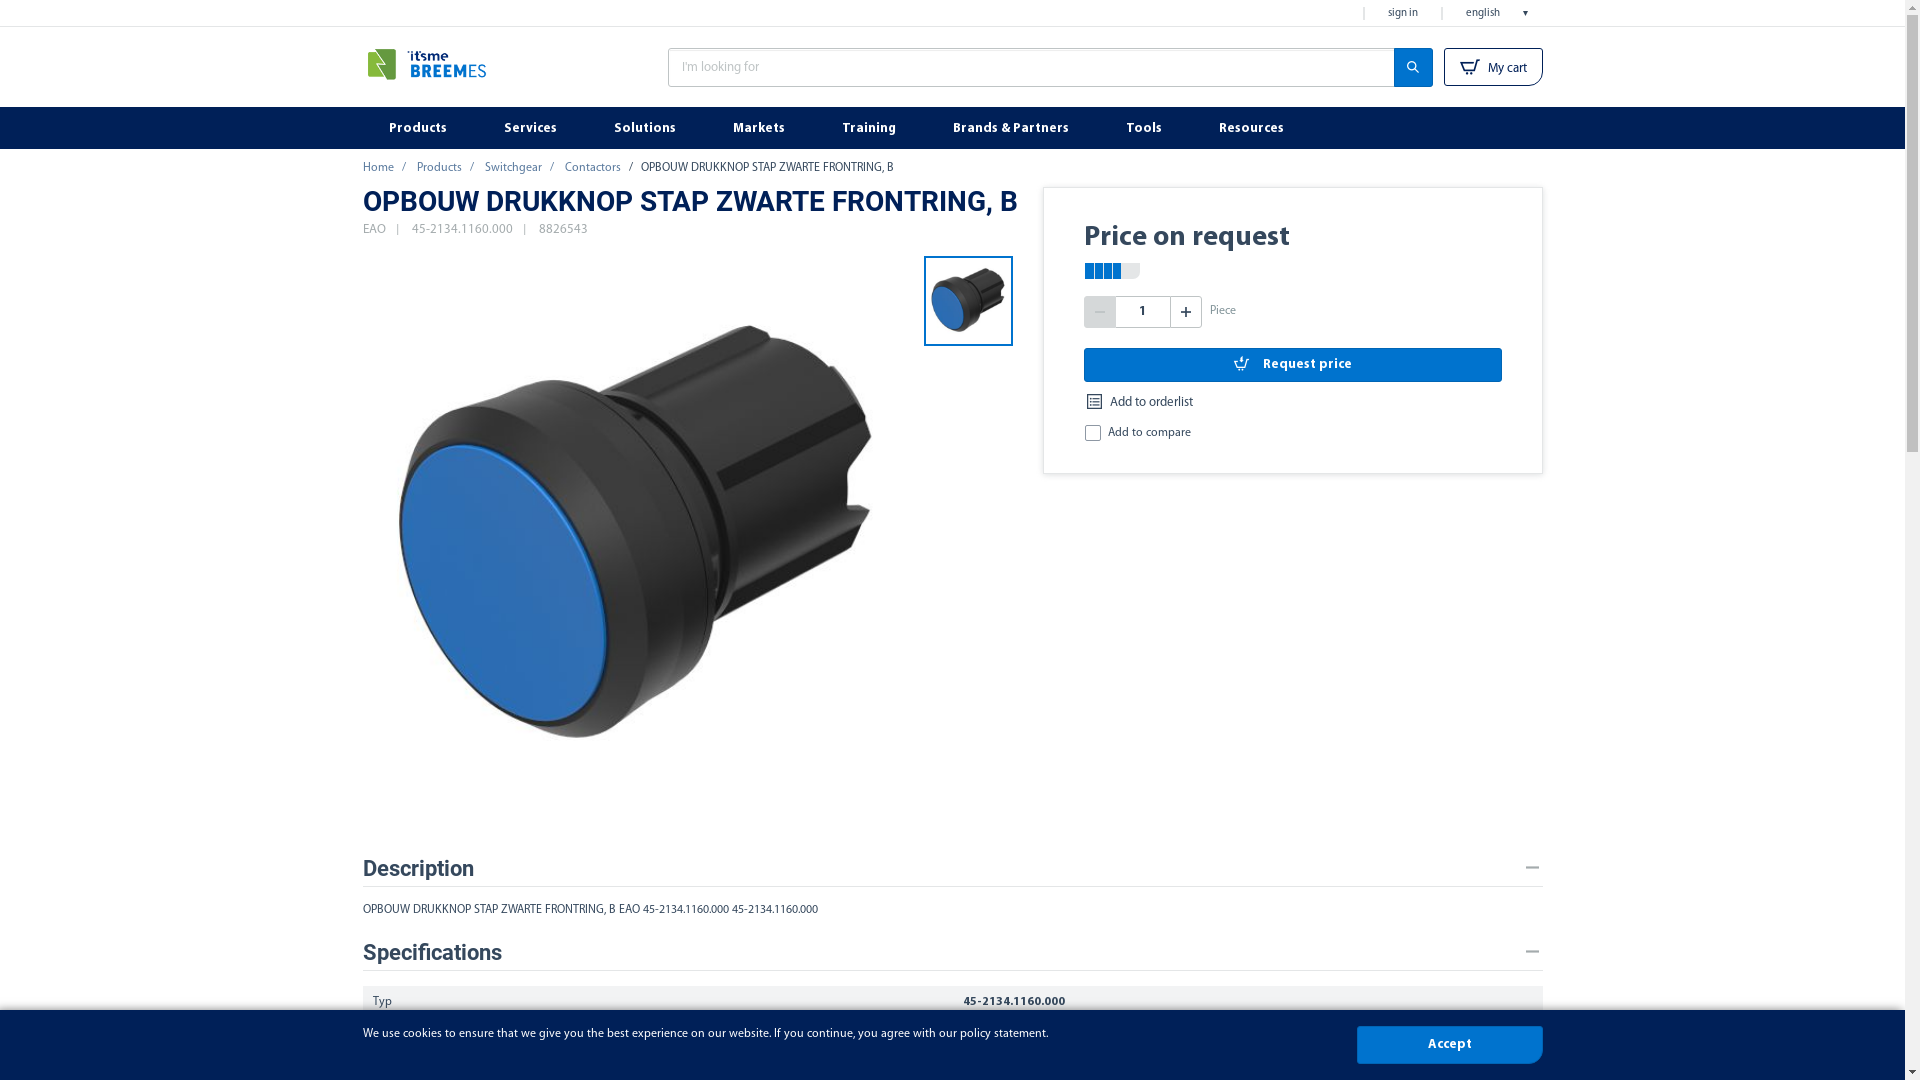 This screenshot has width=1920, height=1080. I want to click on Services, so click(533, 128).